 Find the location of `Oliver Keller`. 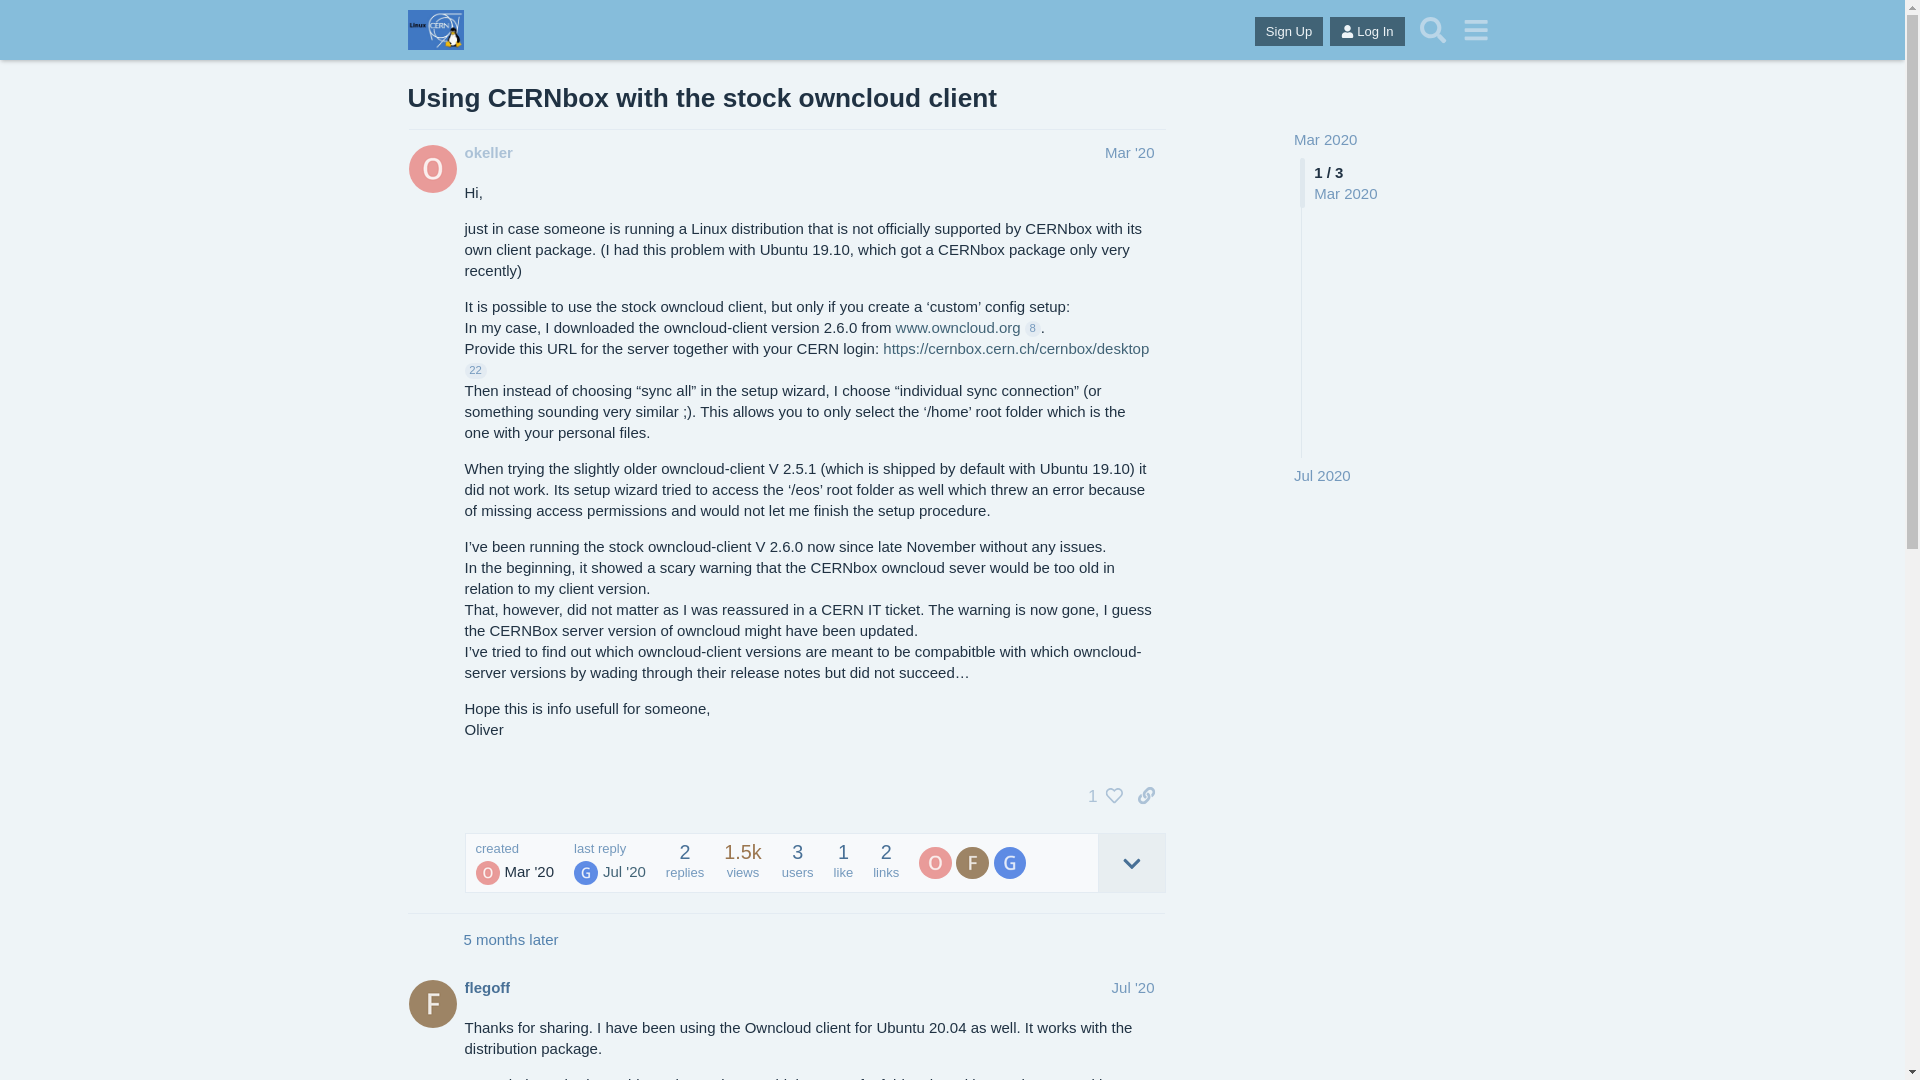

Oliver Keller is located at coordinates (935, 863).